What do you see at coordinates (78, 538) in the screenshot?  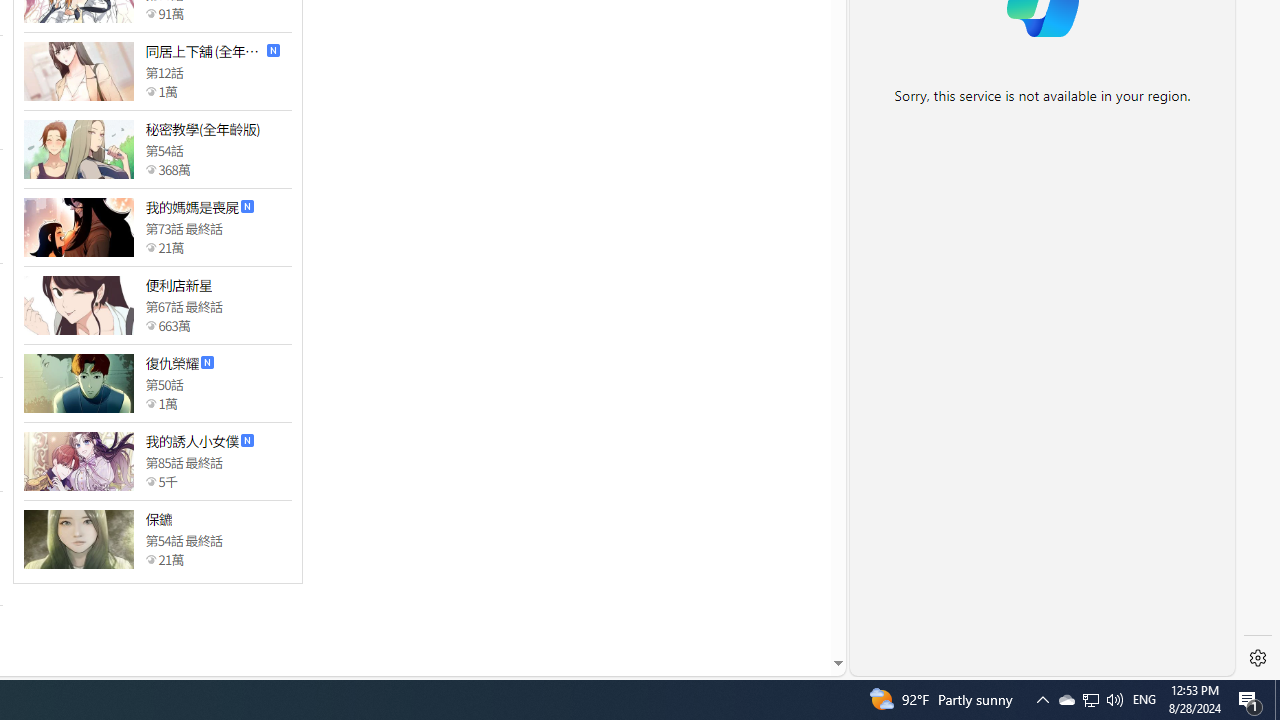 I see `Class: thumb_img` at bounding box center [78, 538].